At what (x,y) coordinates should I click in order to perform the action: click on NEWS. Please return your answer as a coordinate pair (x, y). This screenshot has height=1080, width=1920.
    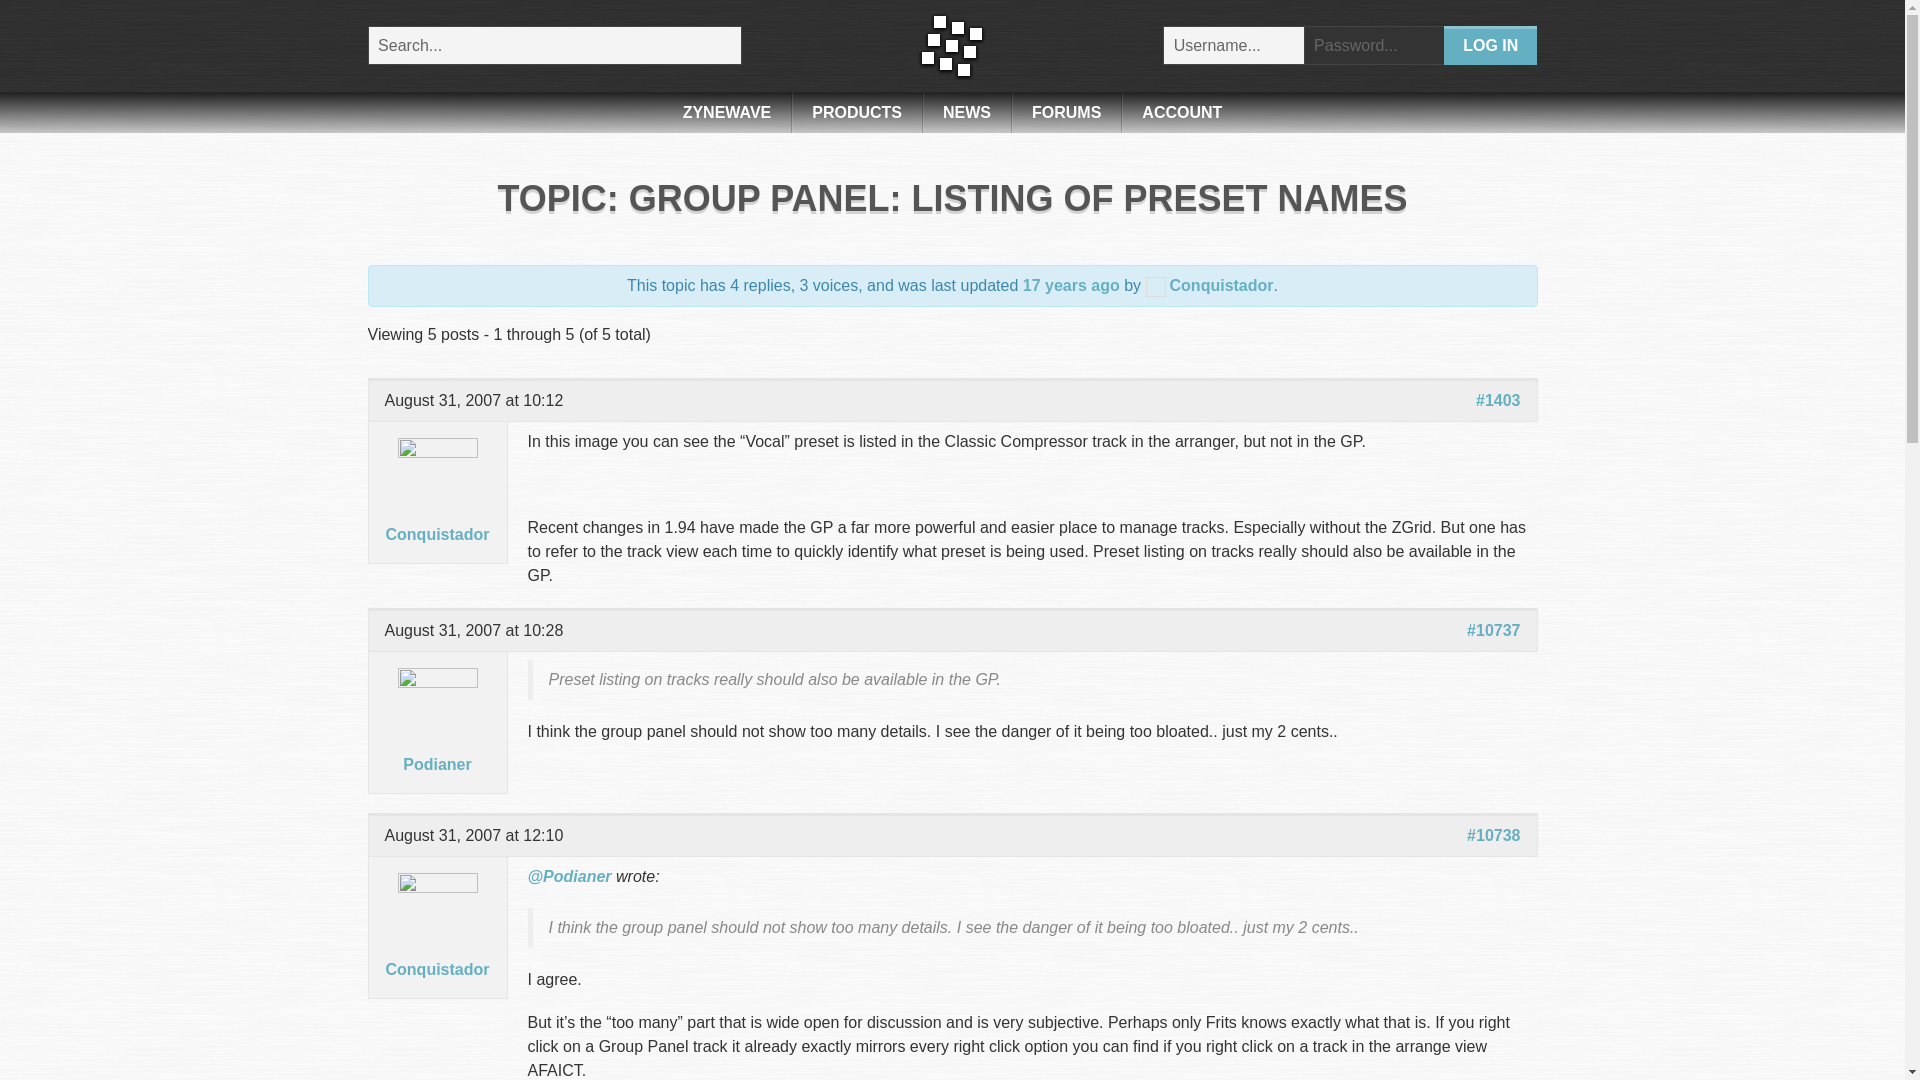
    Looking at the image, I should click on (967, 112).